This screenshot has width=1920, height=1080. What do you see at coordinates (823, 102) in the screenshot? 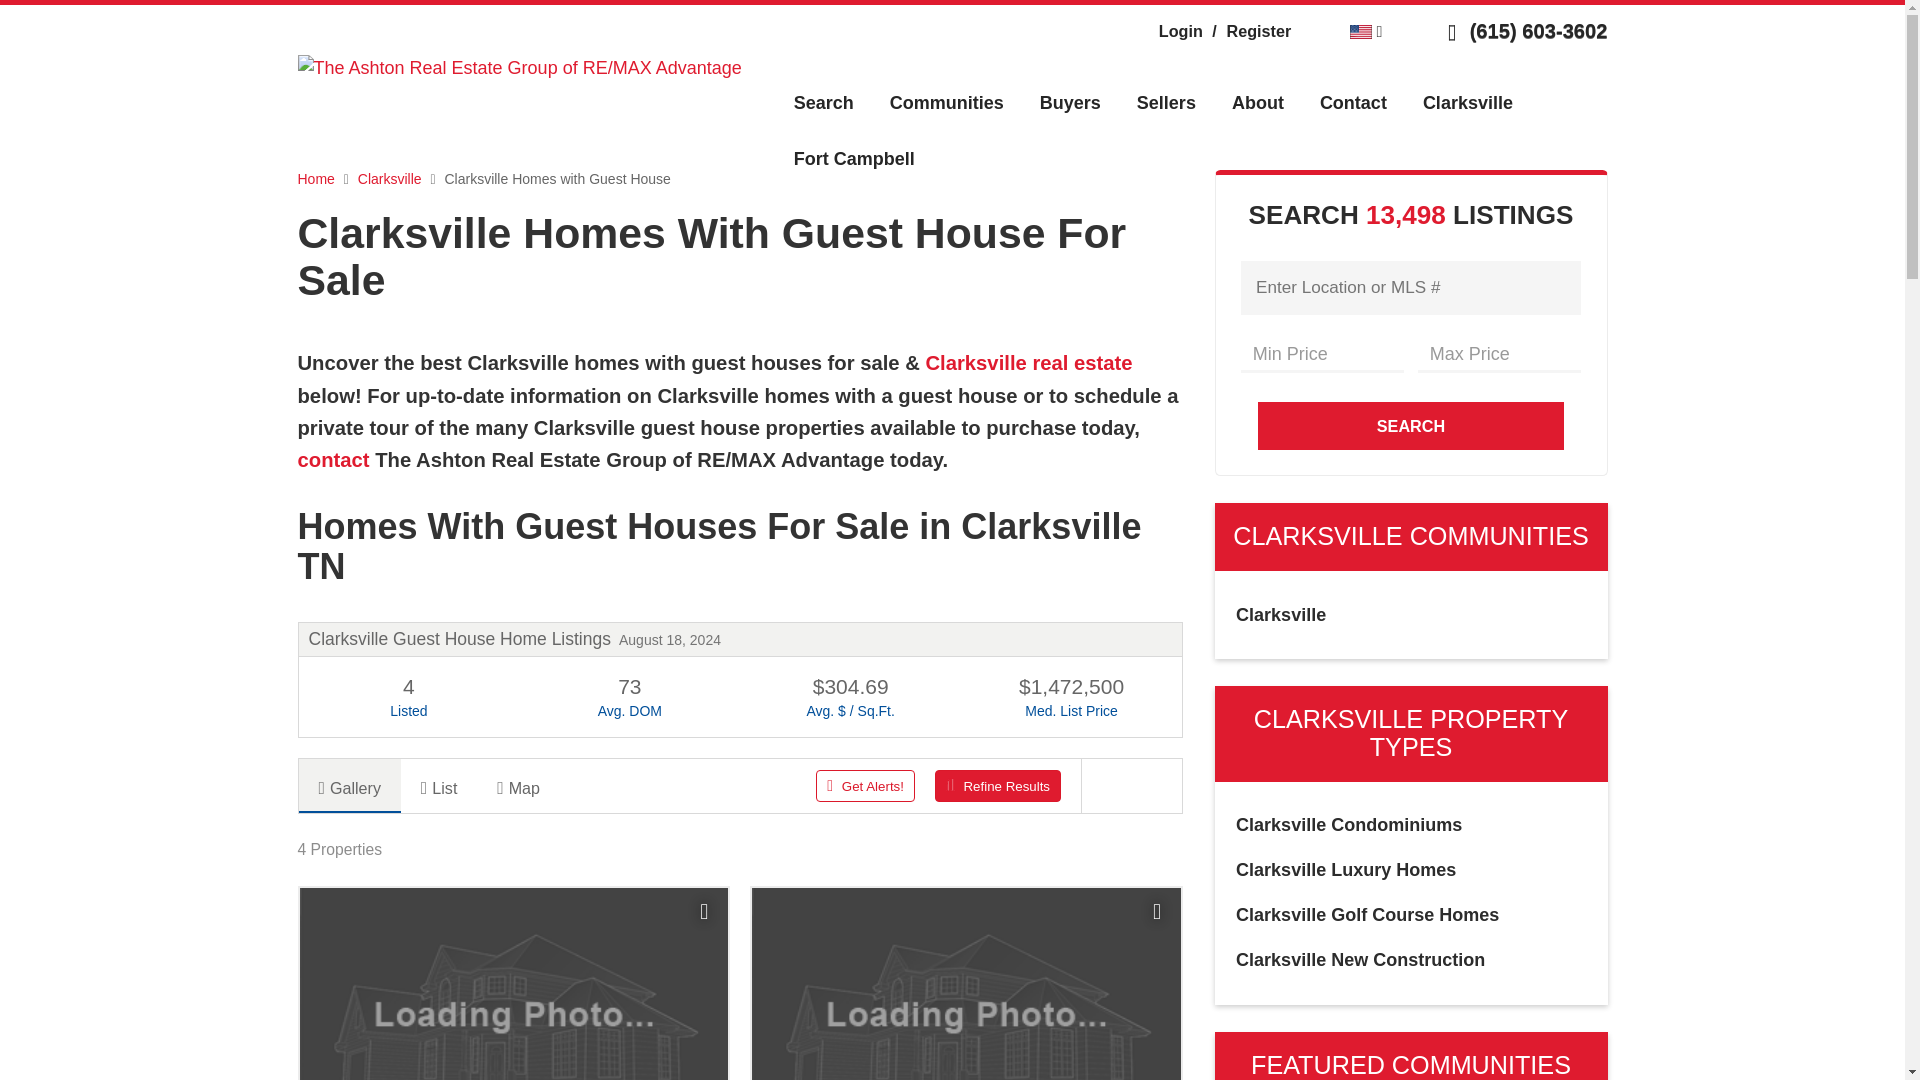
I see `Search` at bounding box center [823, 102].